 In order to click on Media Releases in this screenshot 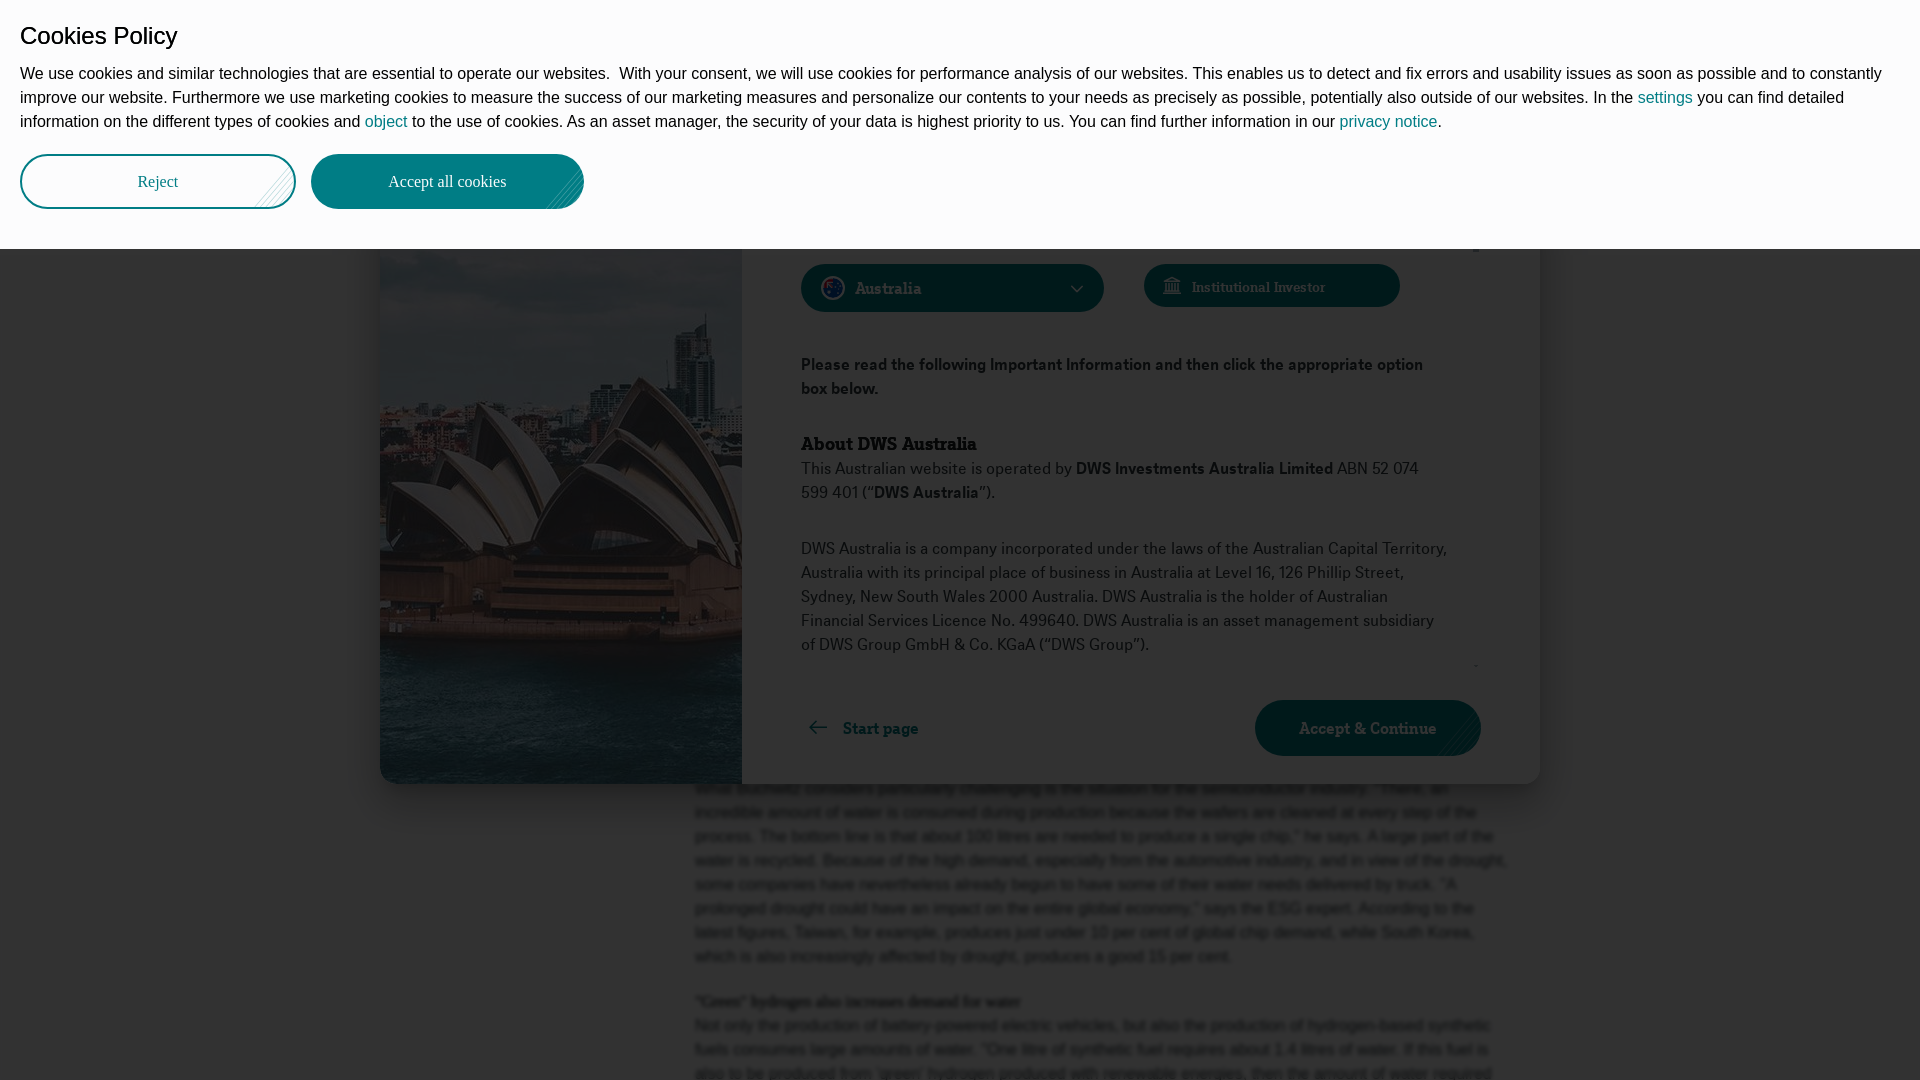, I will do `click(637, 122)`.